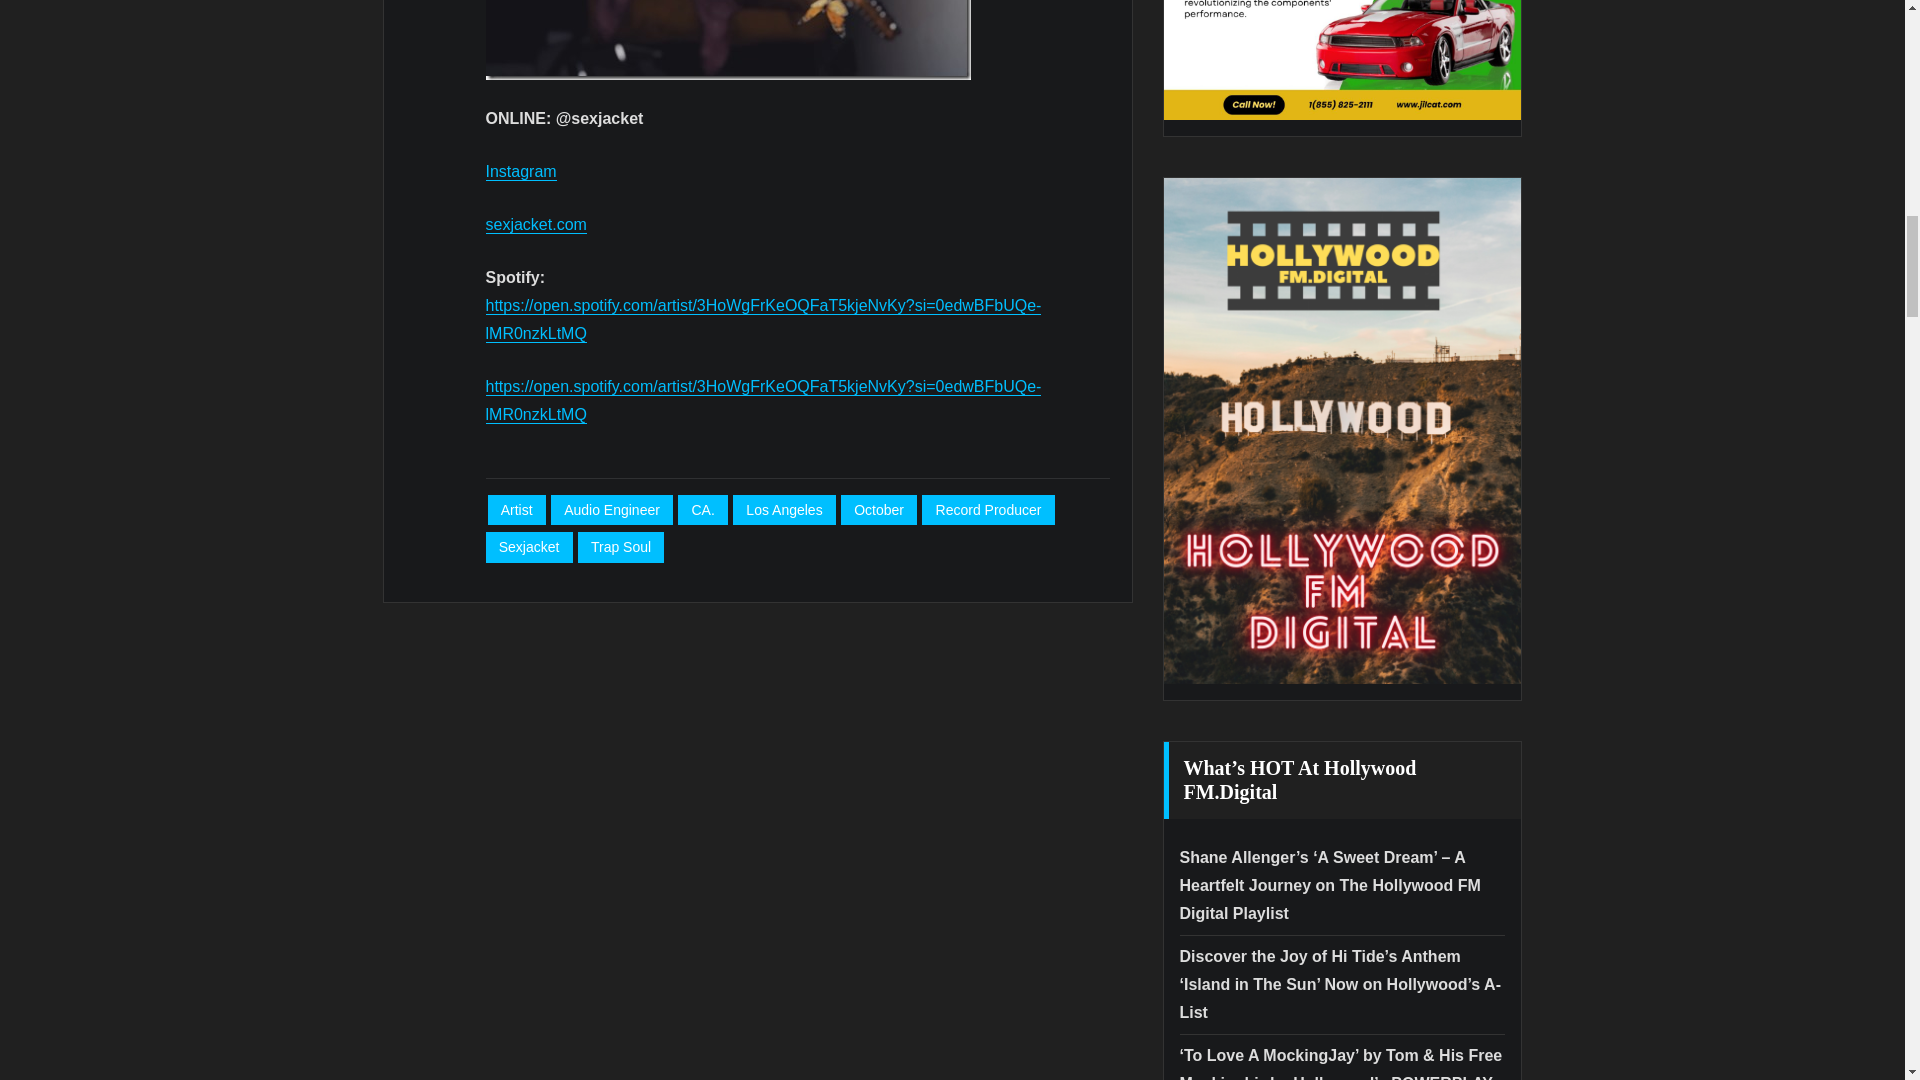 This screenshot has width=1920, height=1080. Describe the element at coordinates (520, 172) in the screenshot. I see `Instagram` at that location.